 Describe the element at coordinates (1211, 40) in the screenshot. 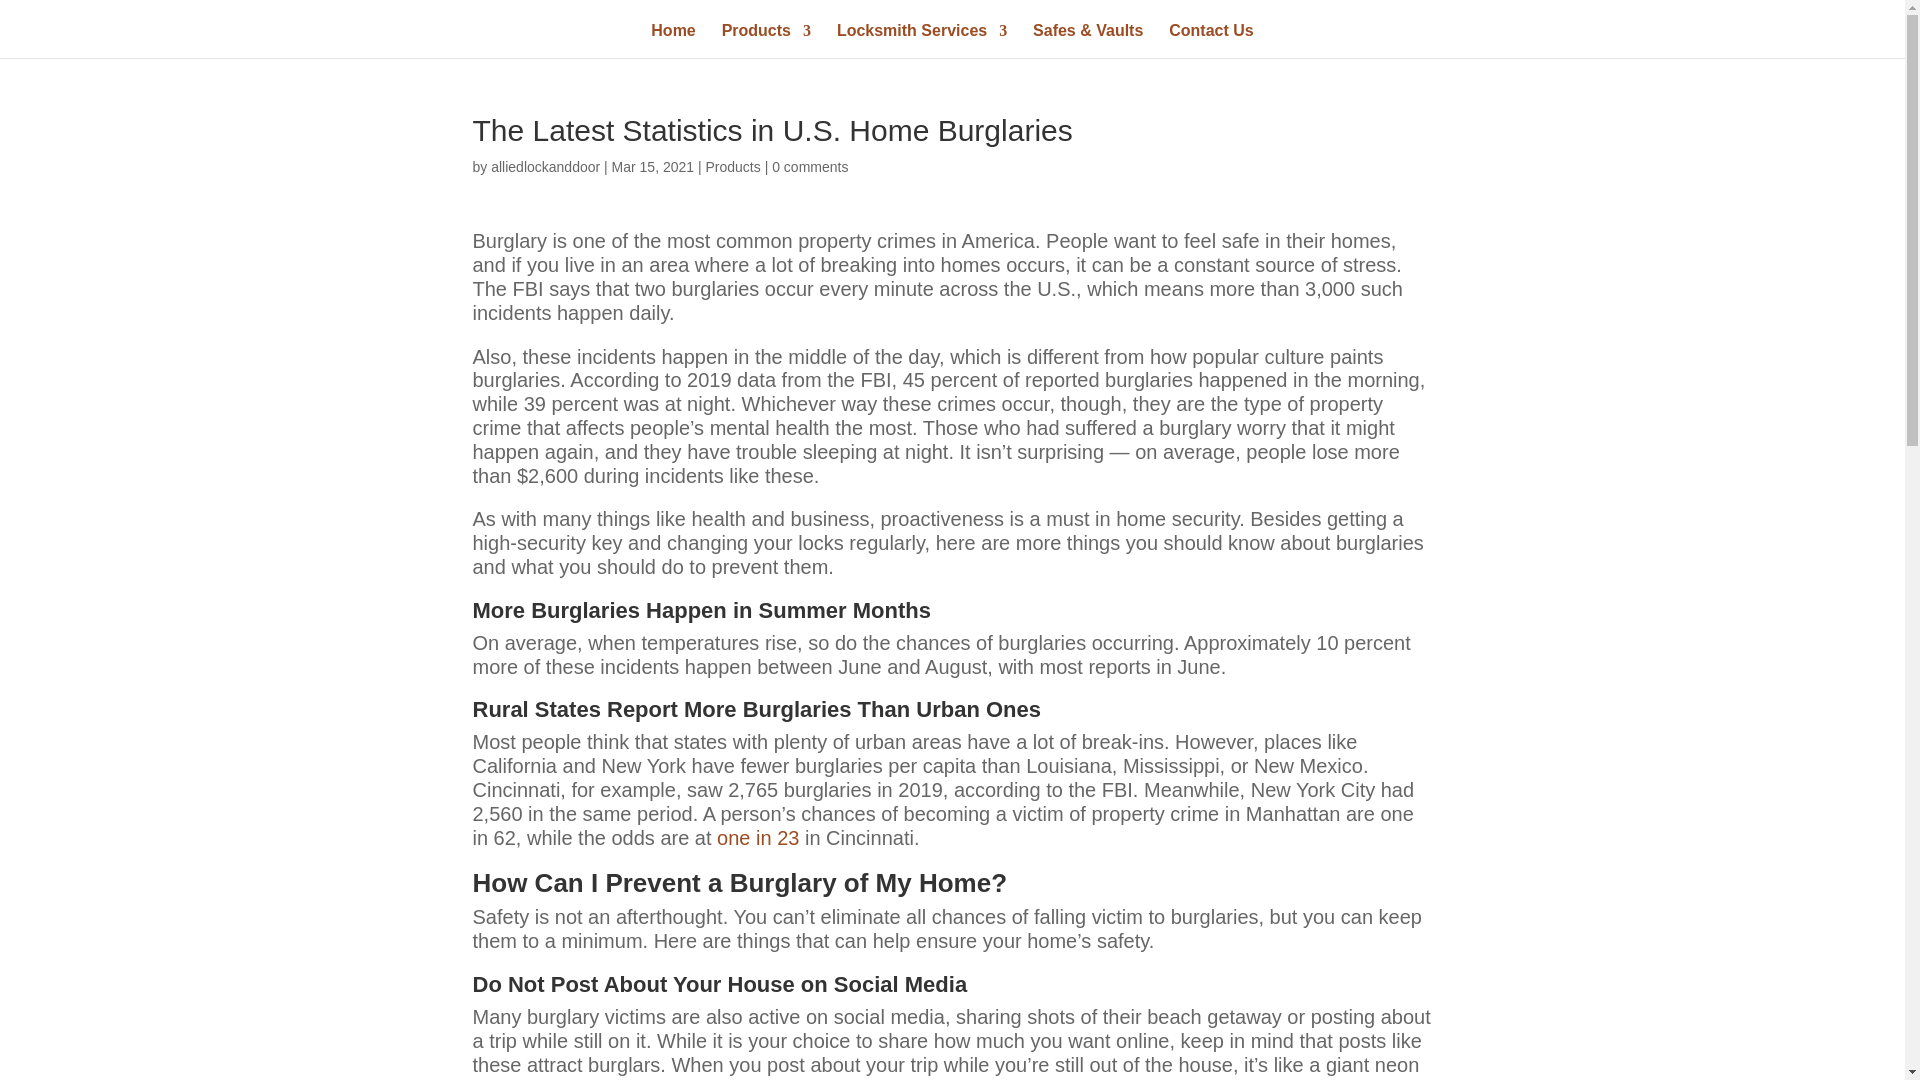

I see `Contact Us` at that location.